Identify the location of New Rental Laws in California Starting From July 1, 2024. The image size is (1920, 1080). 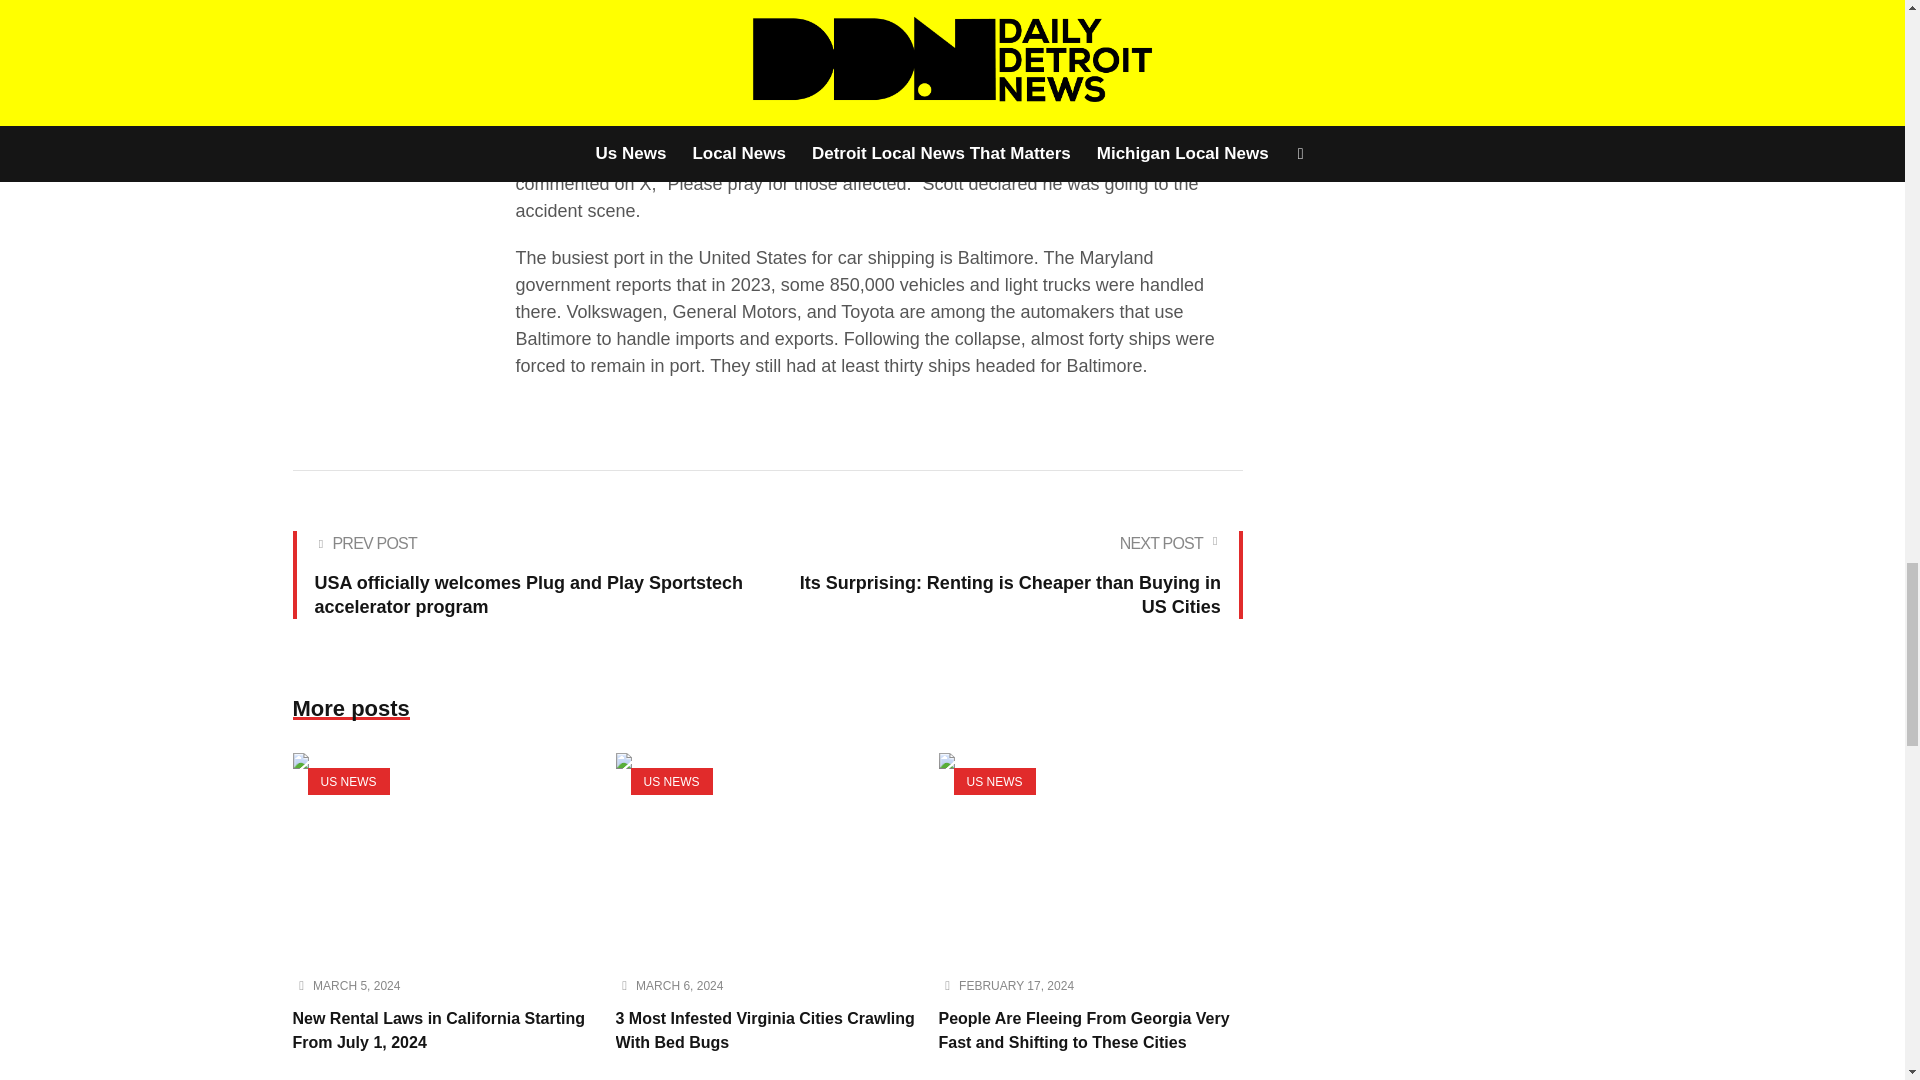
(438, 1030).